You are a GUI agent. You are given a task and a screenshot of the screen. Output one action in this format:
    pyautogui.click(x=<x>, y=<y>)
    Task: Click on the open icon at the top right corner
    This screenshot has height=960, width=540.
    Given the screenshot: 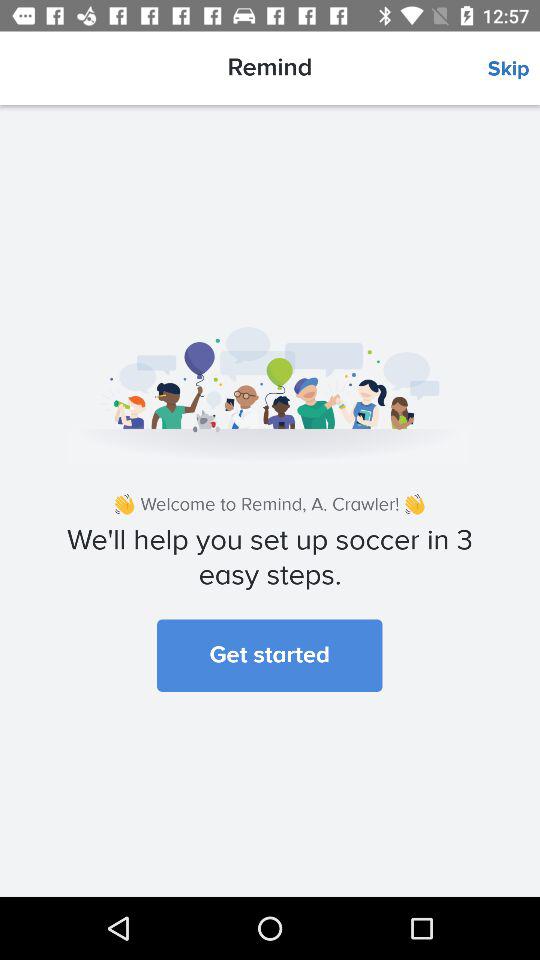 What is the action you would take?
    pyautogui.click(x=514, y=69)
    